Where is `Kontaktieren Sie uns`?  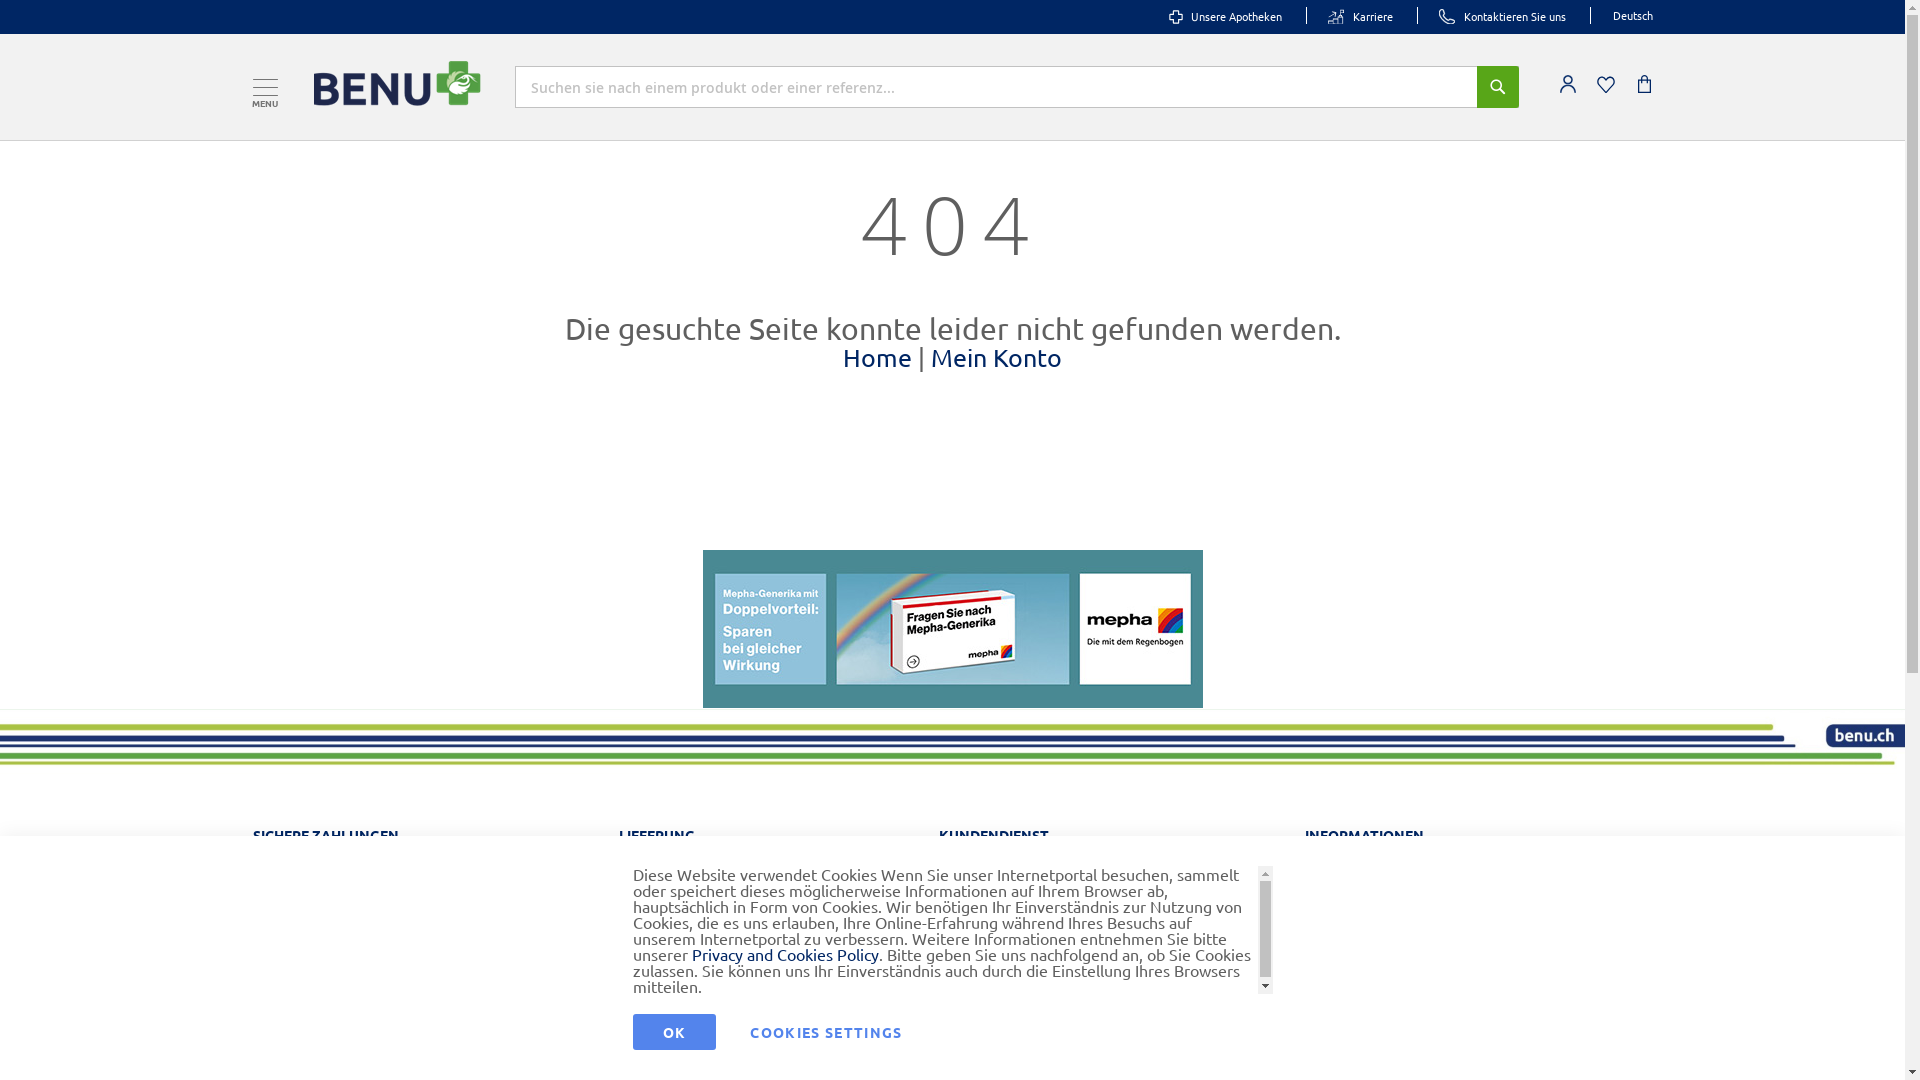
Kontaktieren Sie uns is located at coordinates (1502, 16).